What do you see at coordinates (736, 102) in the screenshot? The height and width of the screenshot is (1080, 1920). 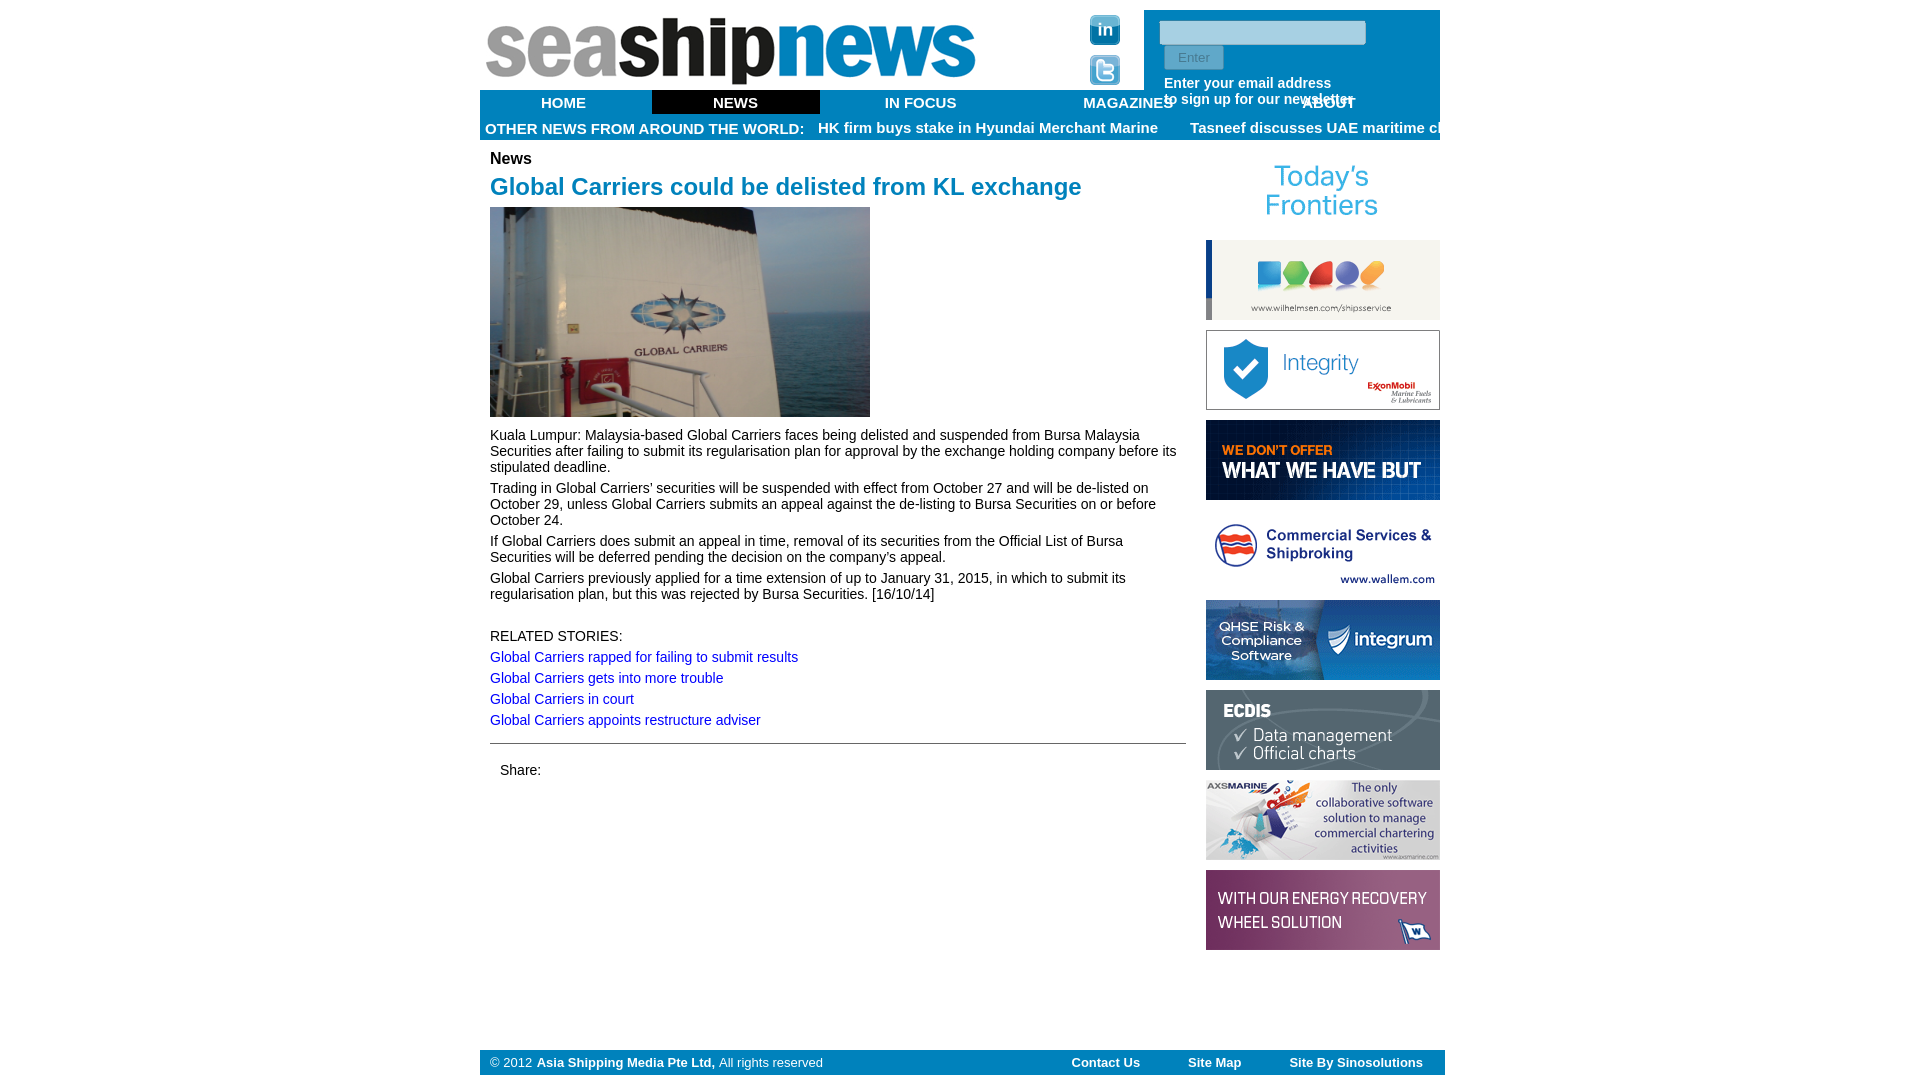 I see `NEWS` at bounding box center [736, 102].